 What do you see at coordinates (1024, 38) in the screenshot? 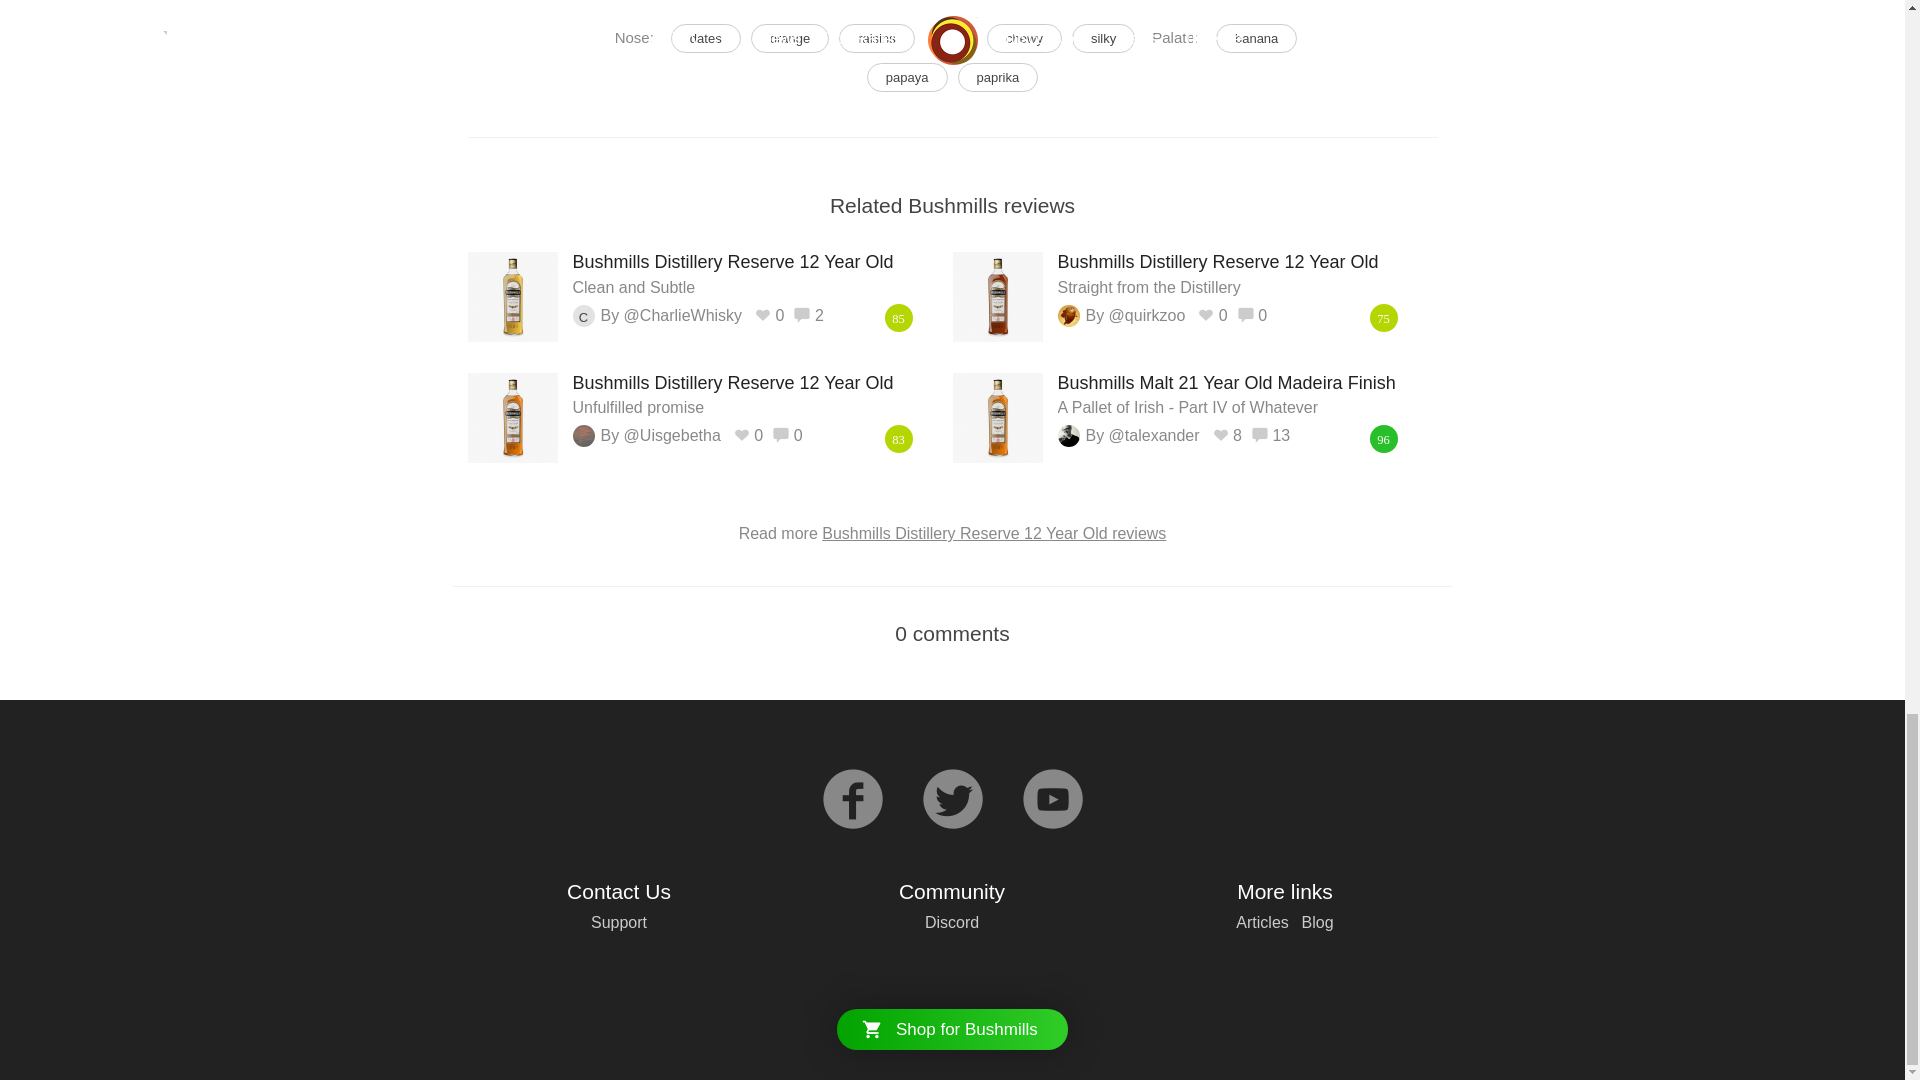
I see `chewy` at bounding box center [1024, 38].